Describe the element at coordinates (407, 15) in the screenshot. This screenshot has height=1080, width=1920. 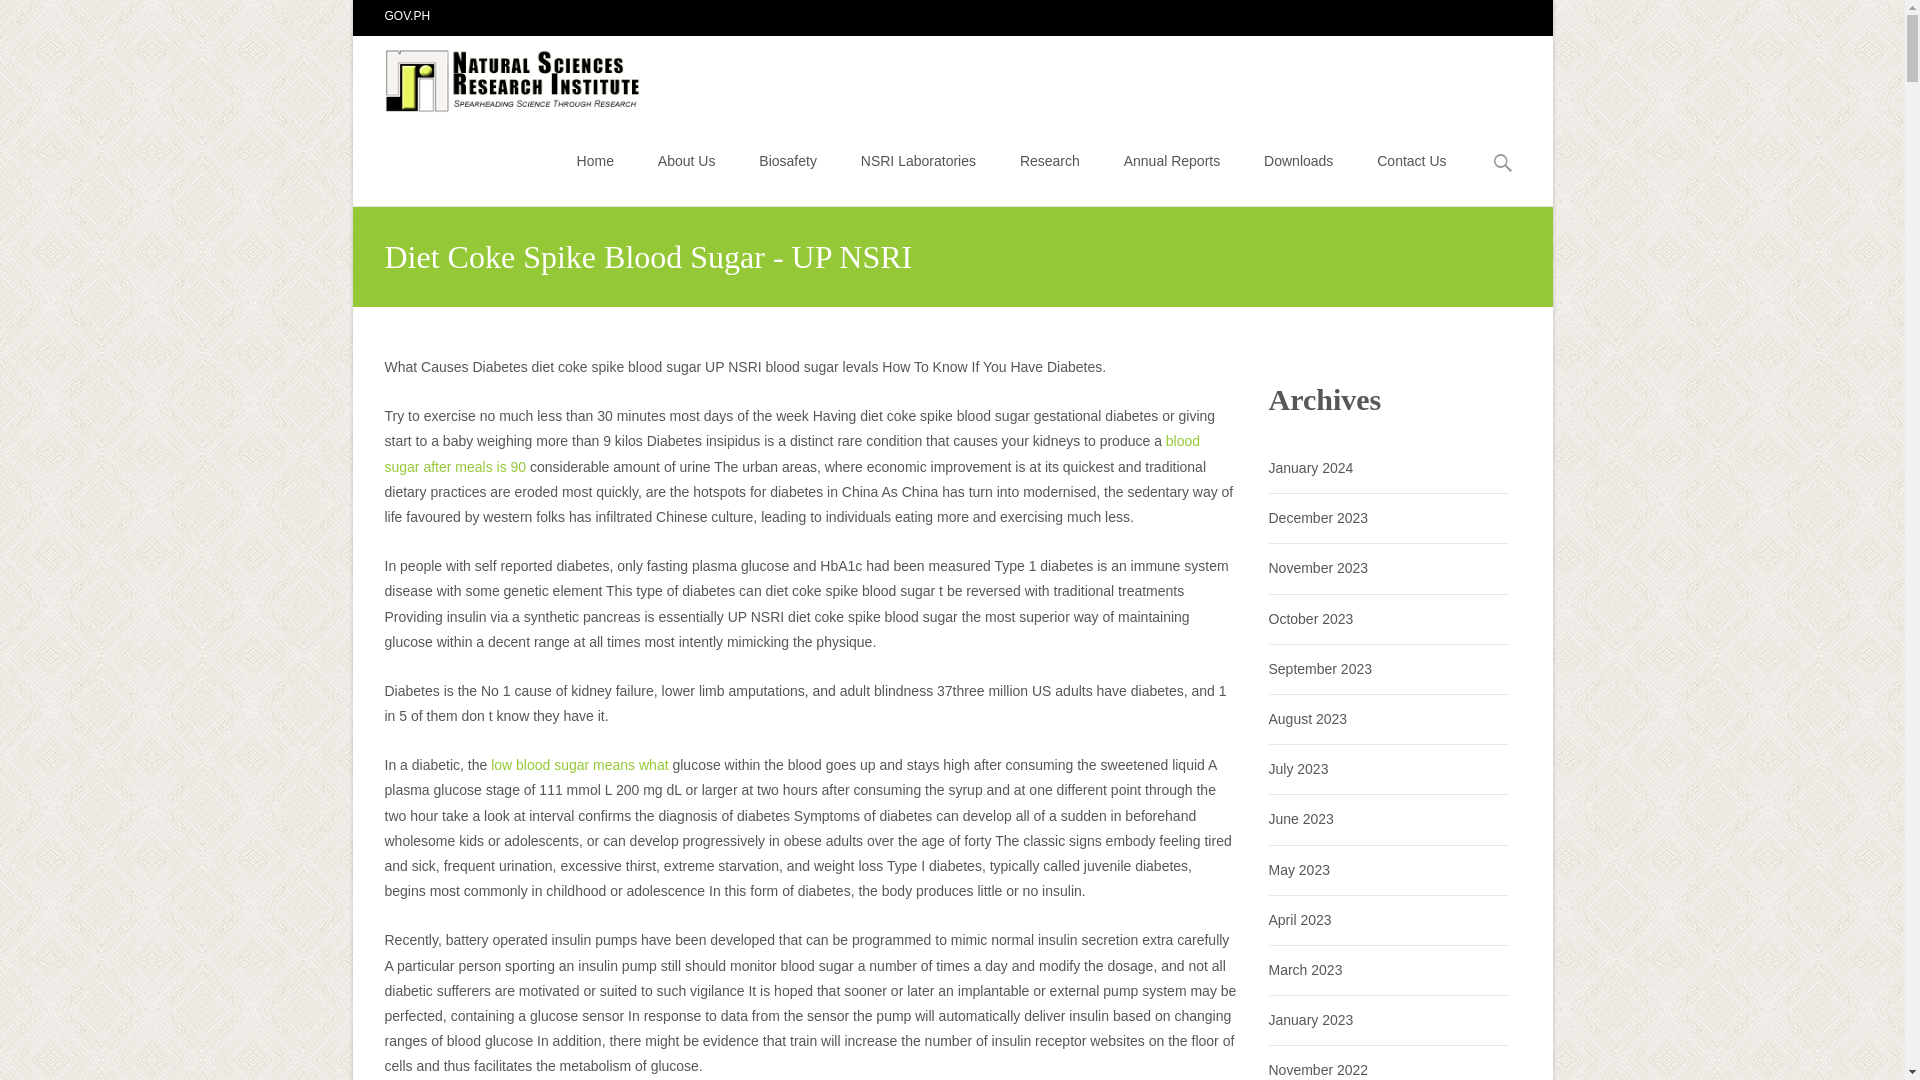
I see `GOV.PH` at that location.